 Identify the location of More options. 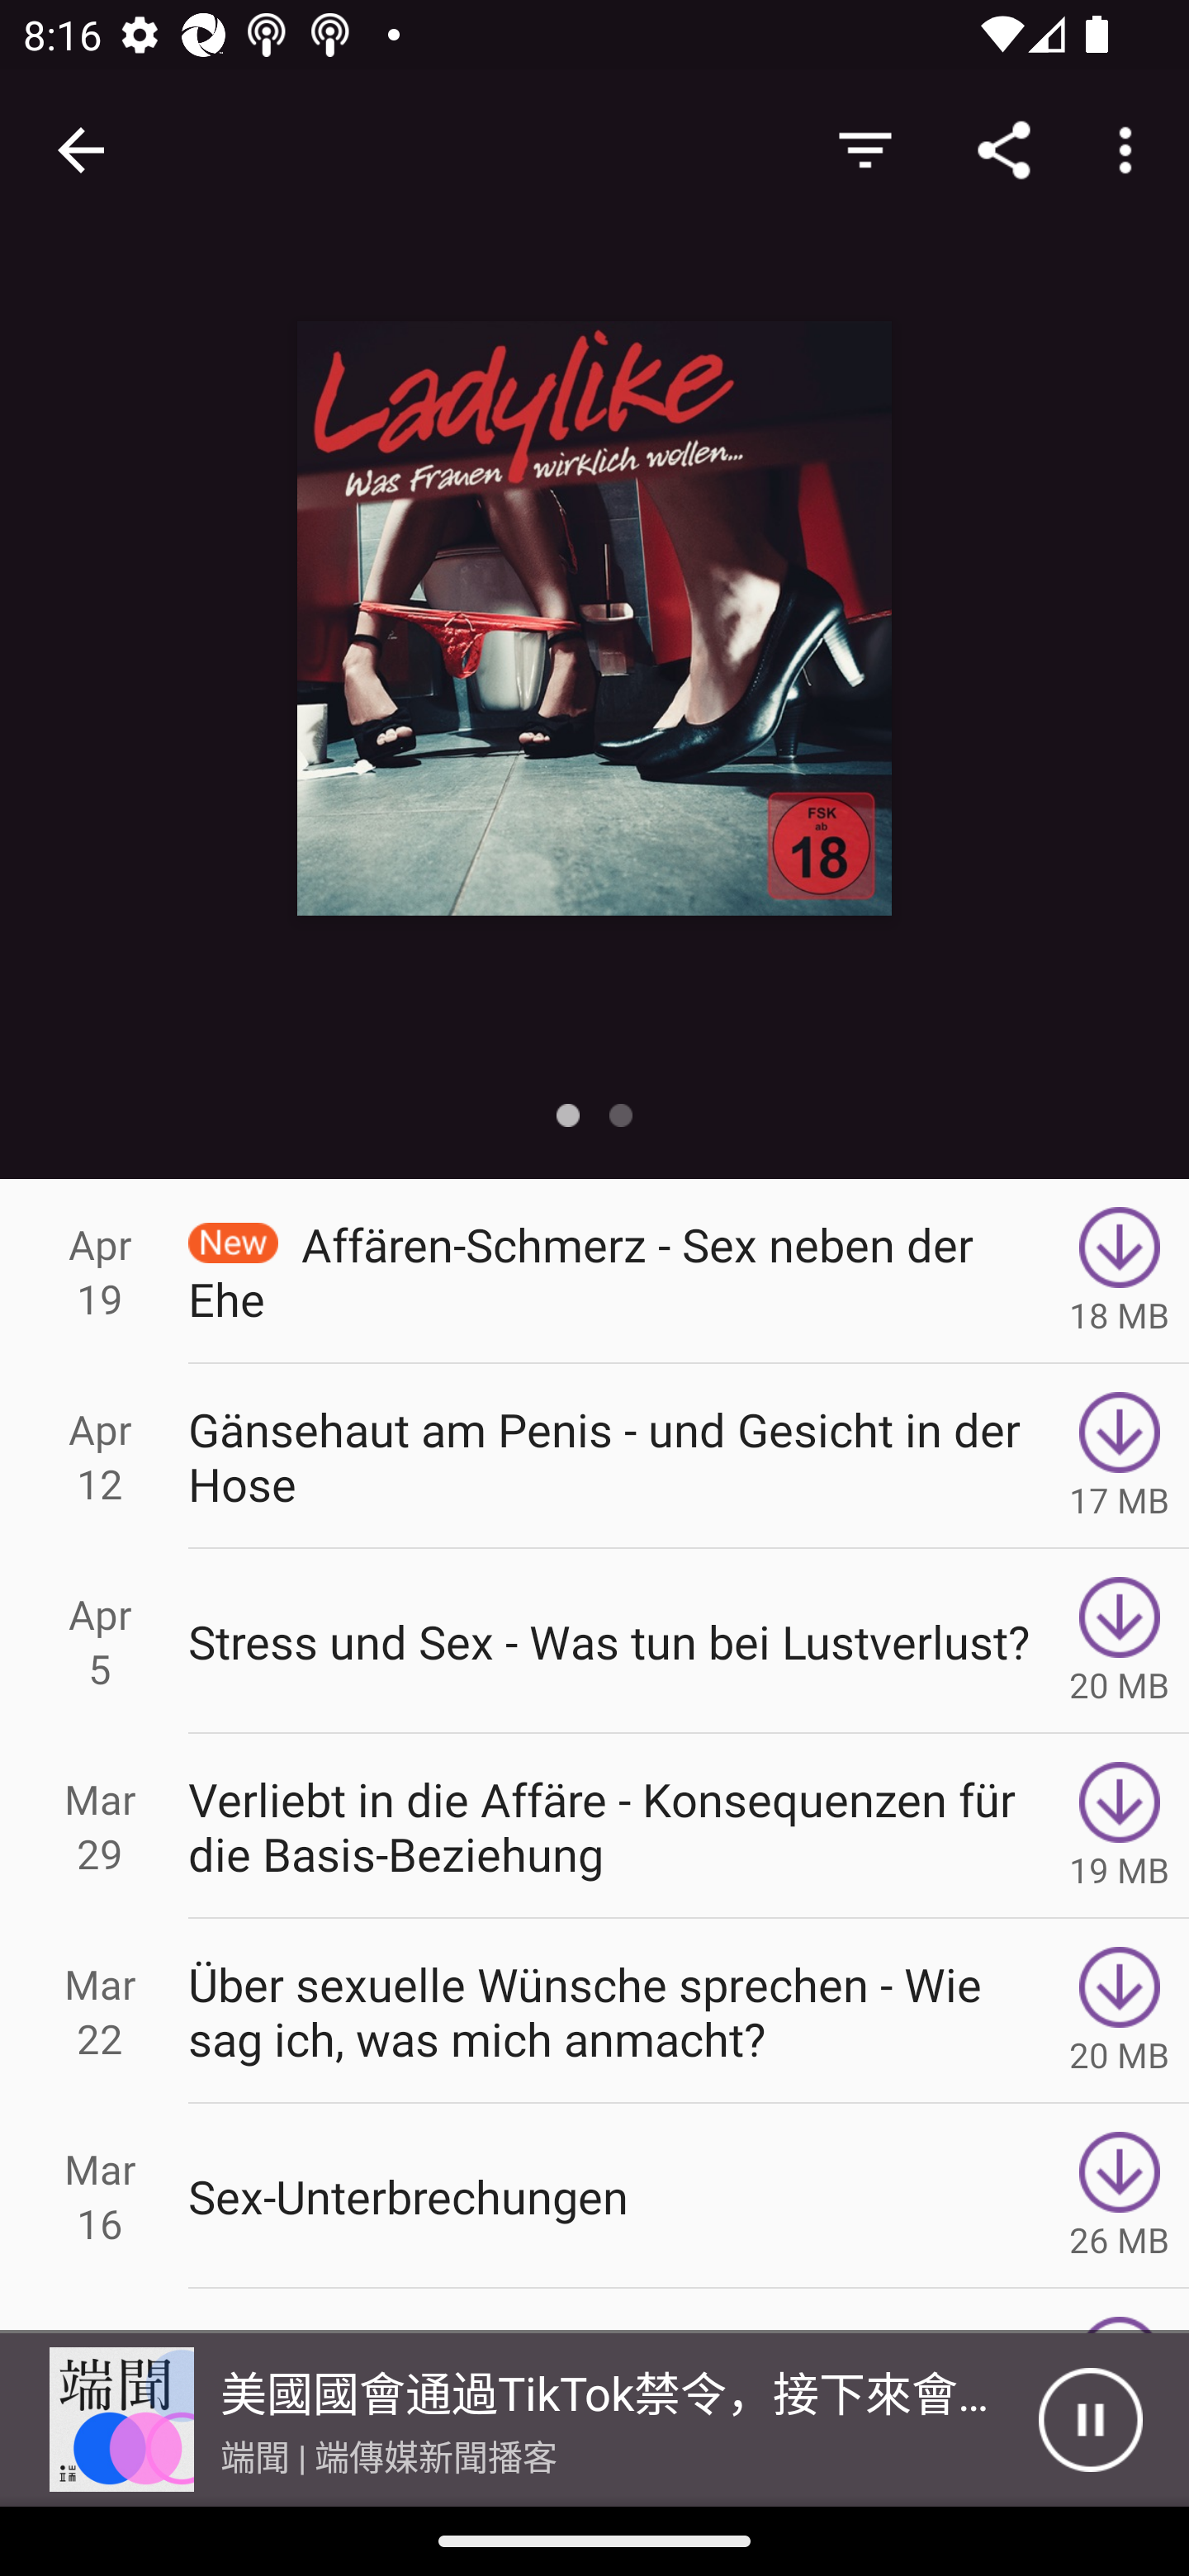
(1131, 149).